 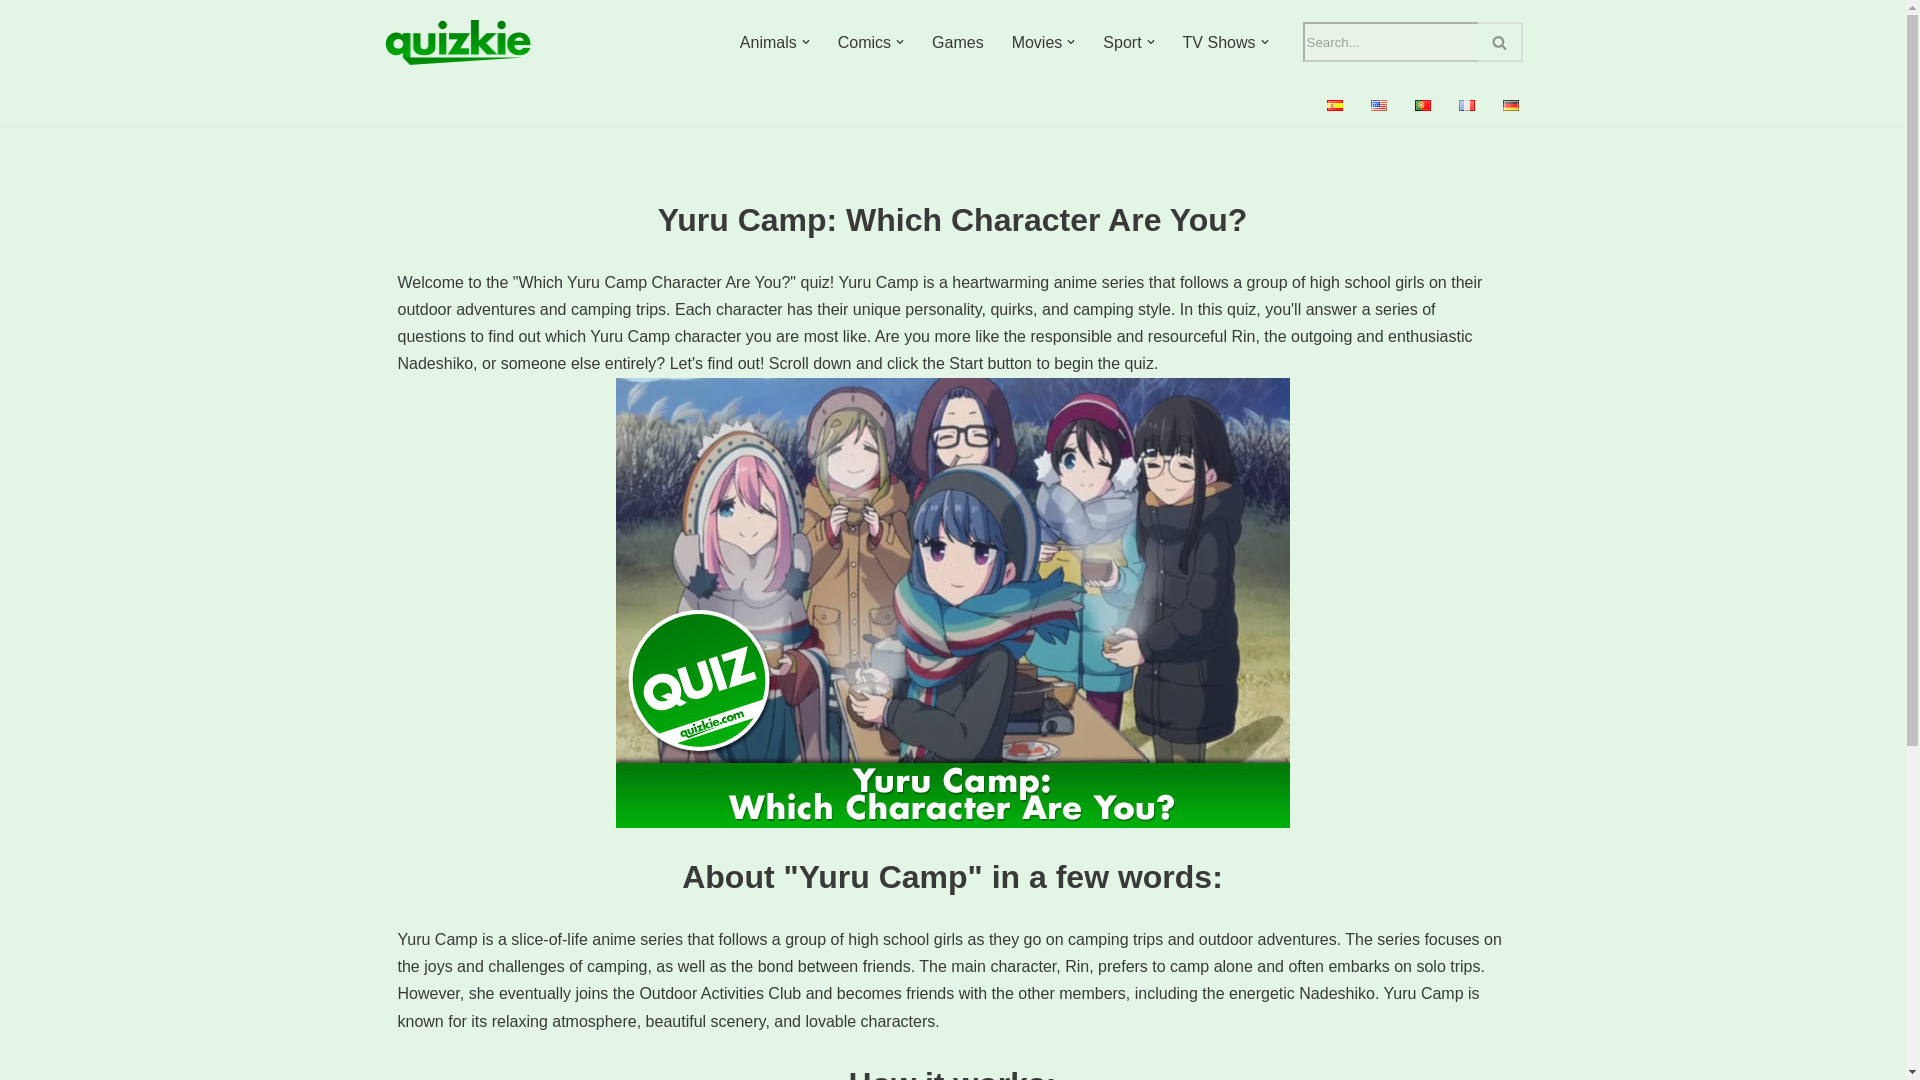 What do you see at coordinates (15, 42) in the screenshot?
I see `Skip to content` at bounding box center [15, 42].